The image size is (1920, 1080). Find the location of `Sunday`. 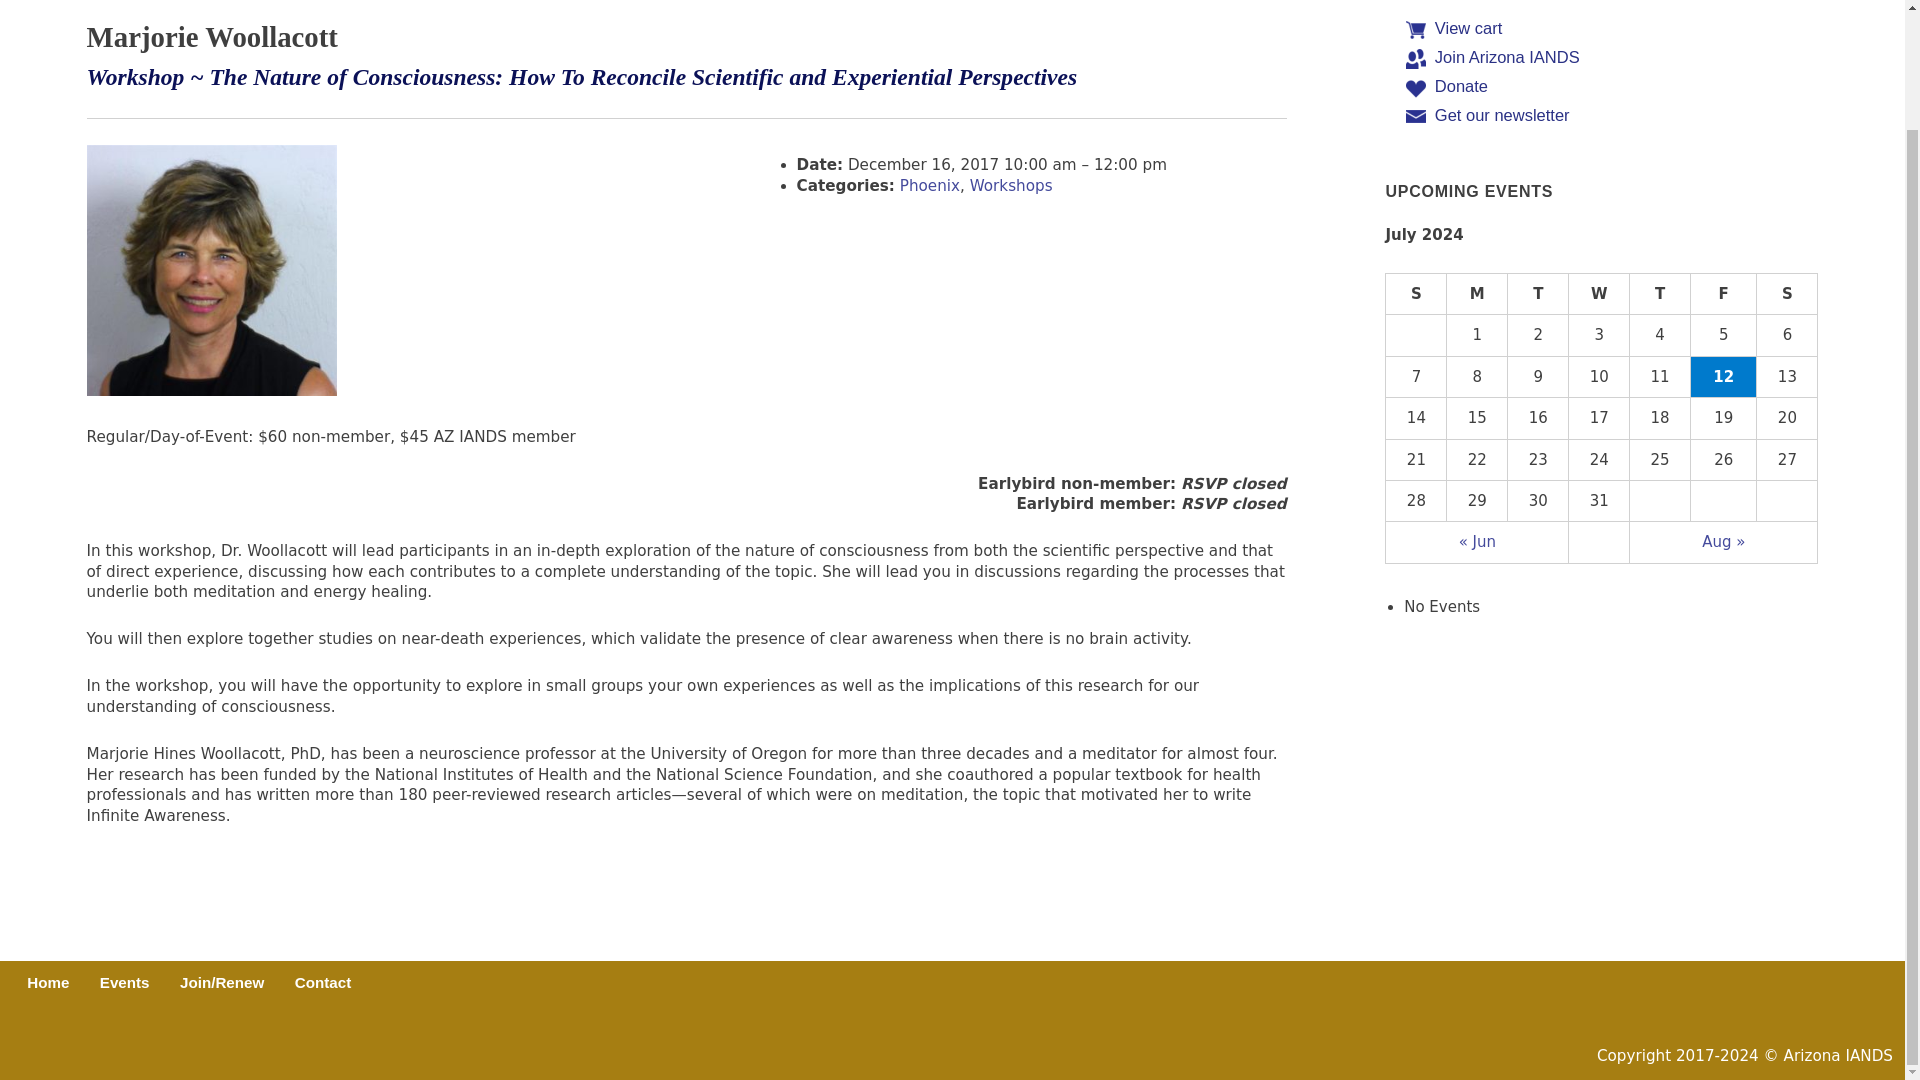

Sunday is located at coordinates (1416, 294).